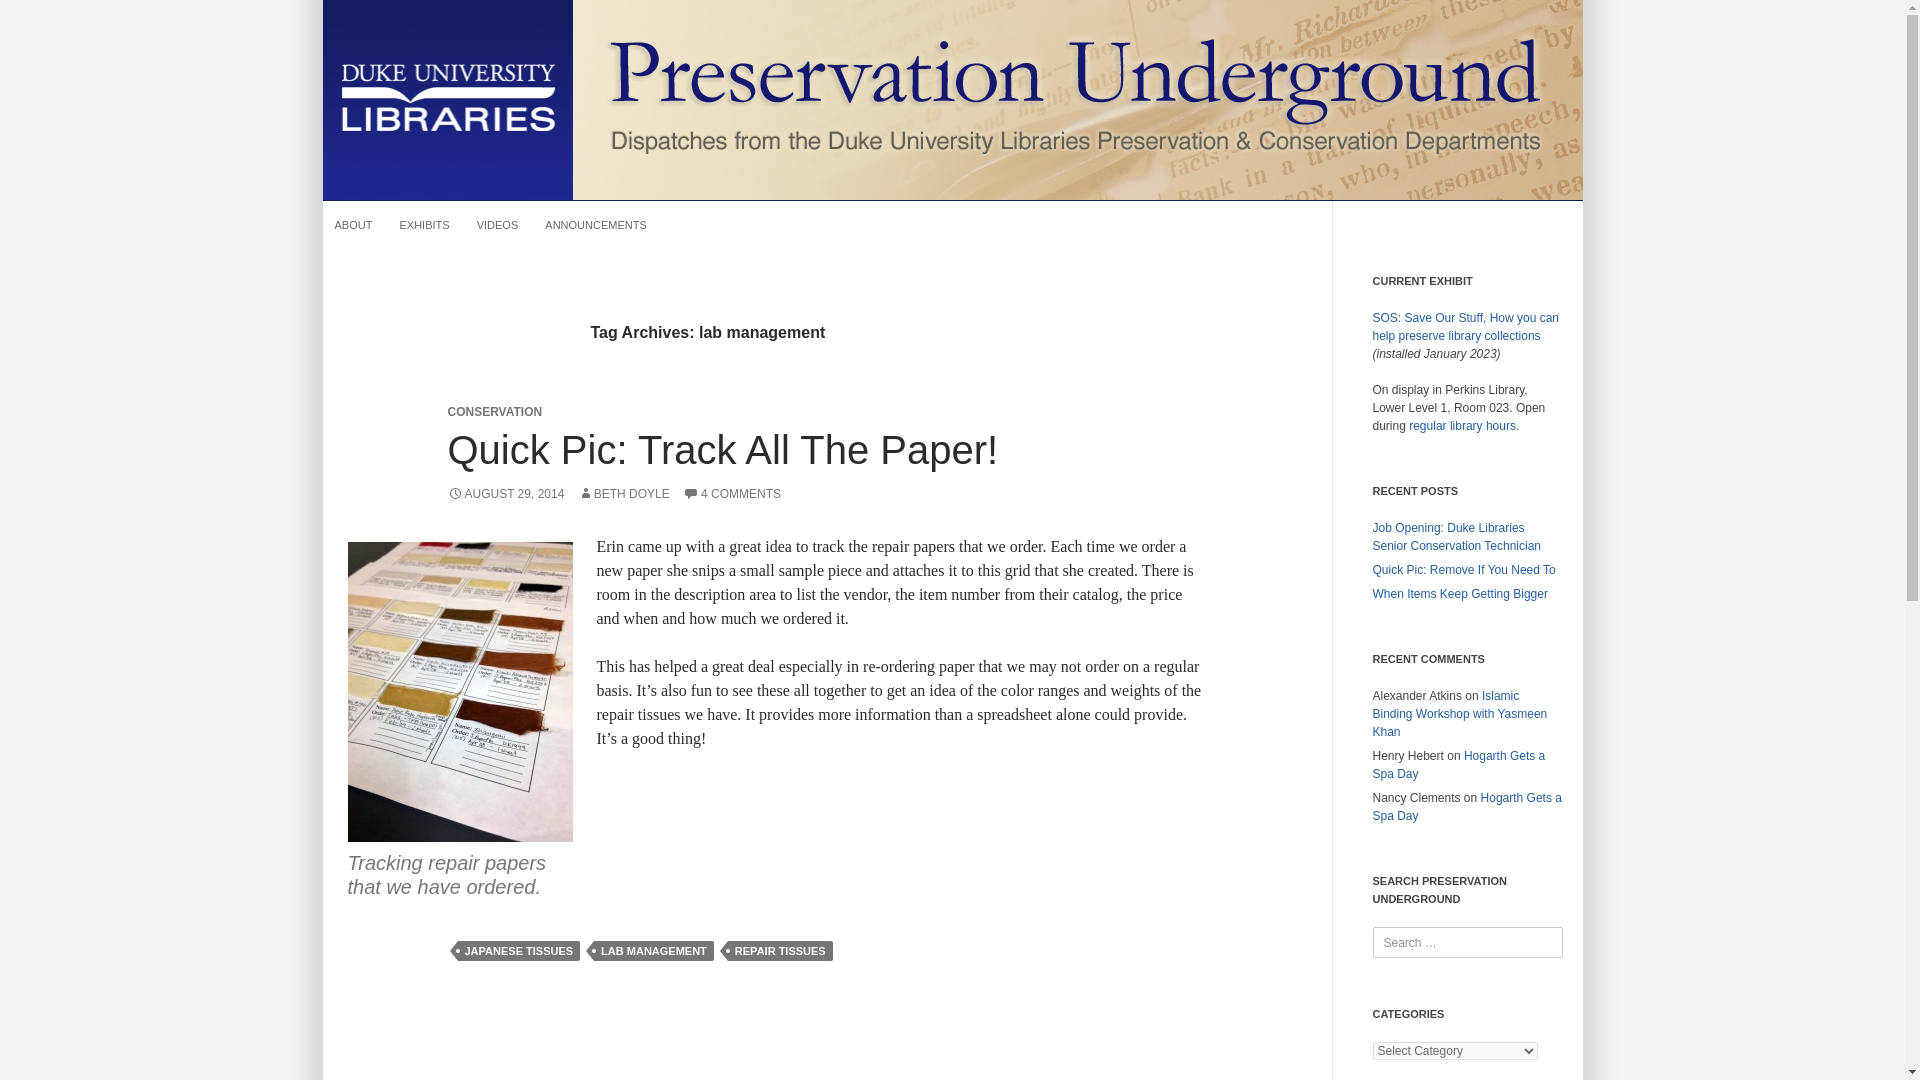 The height and width of the screenshot is (1080, 1920). I want to click on ABOUT, so click(353, 224).